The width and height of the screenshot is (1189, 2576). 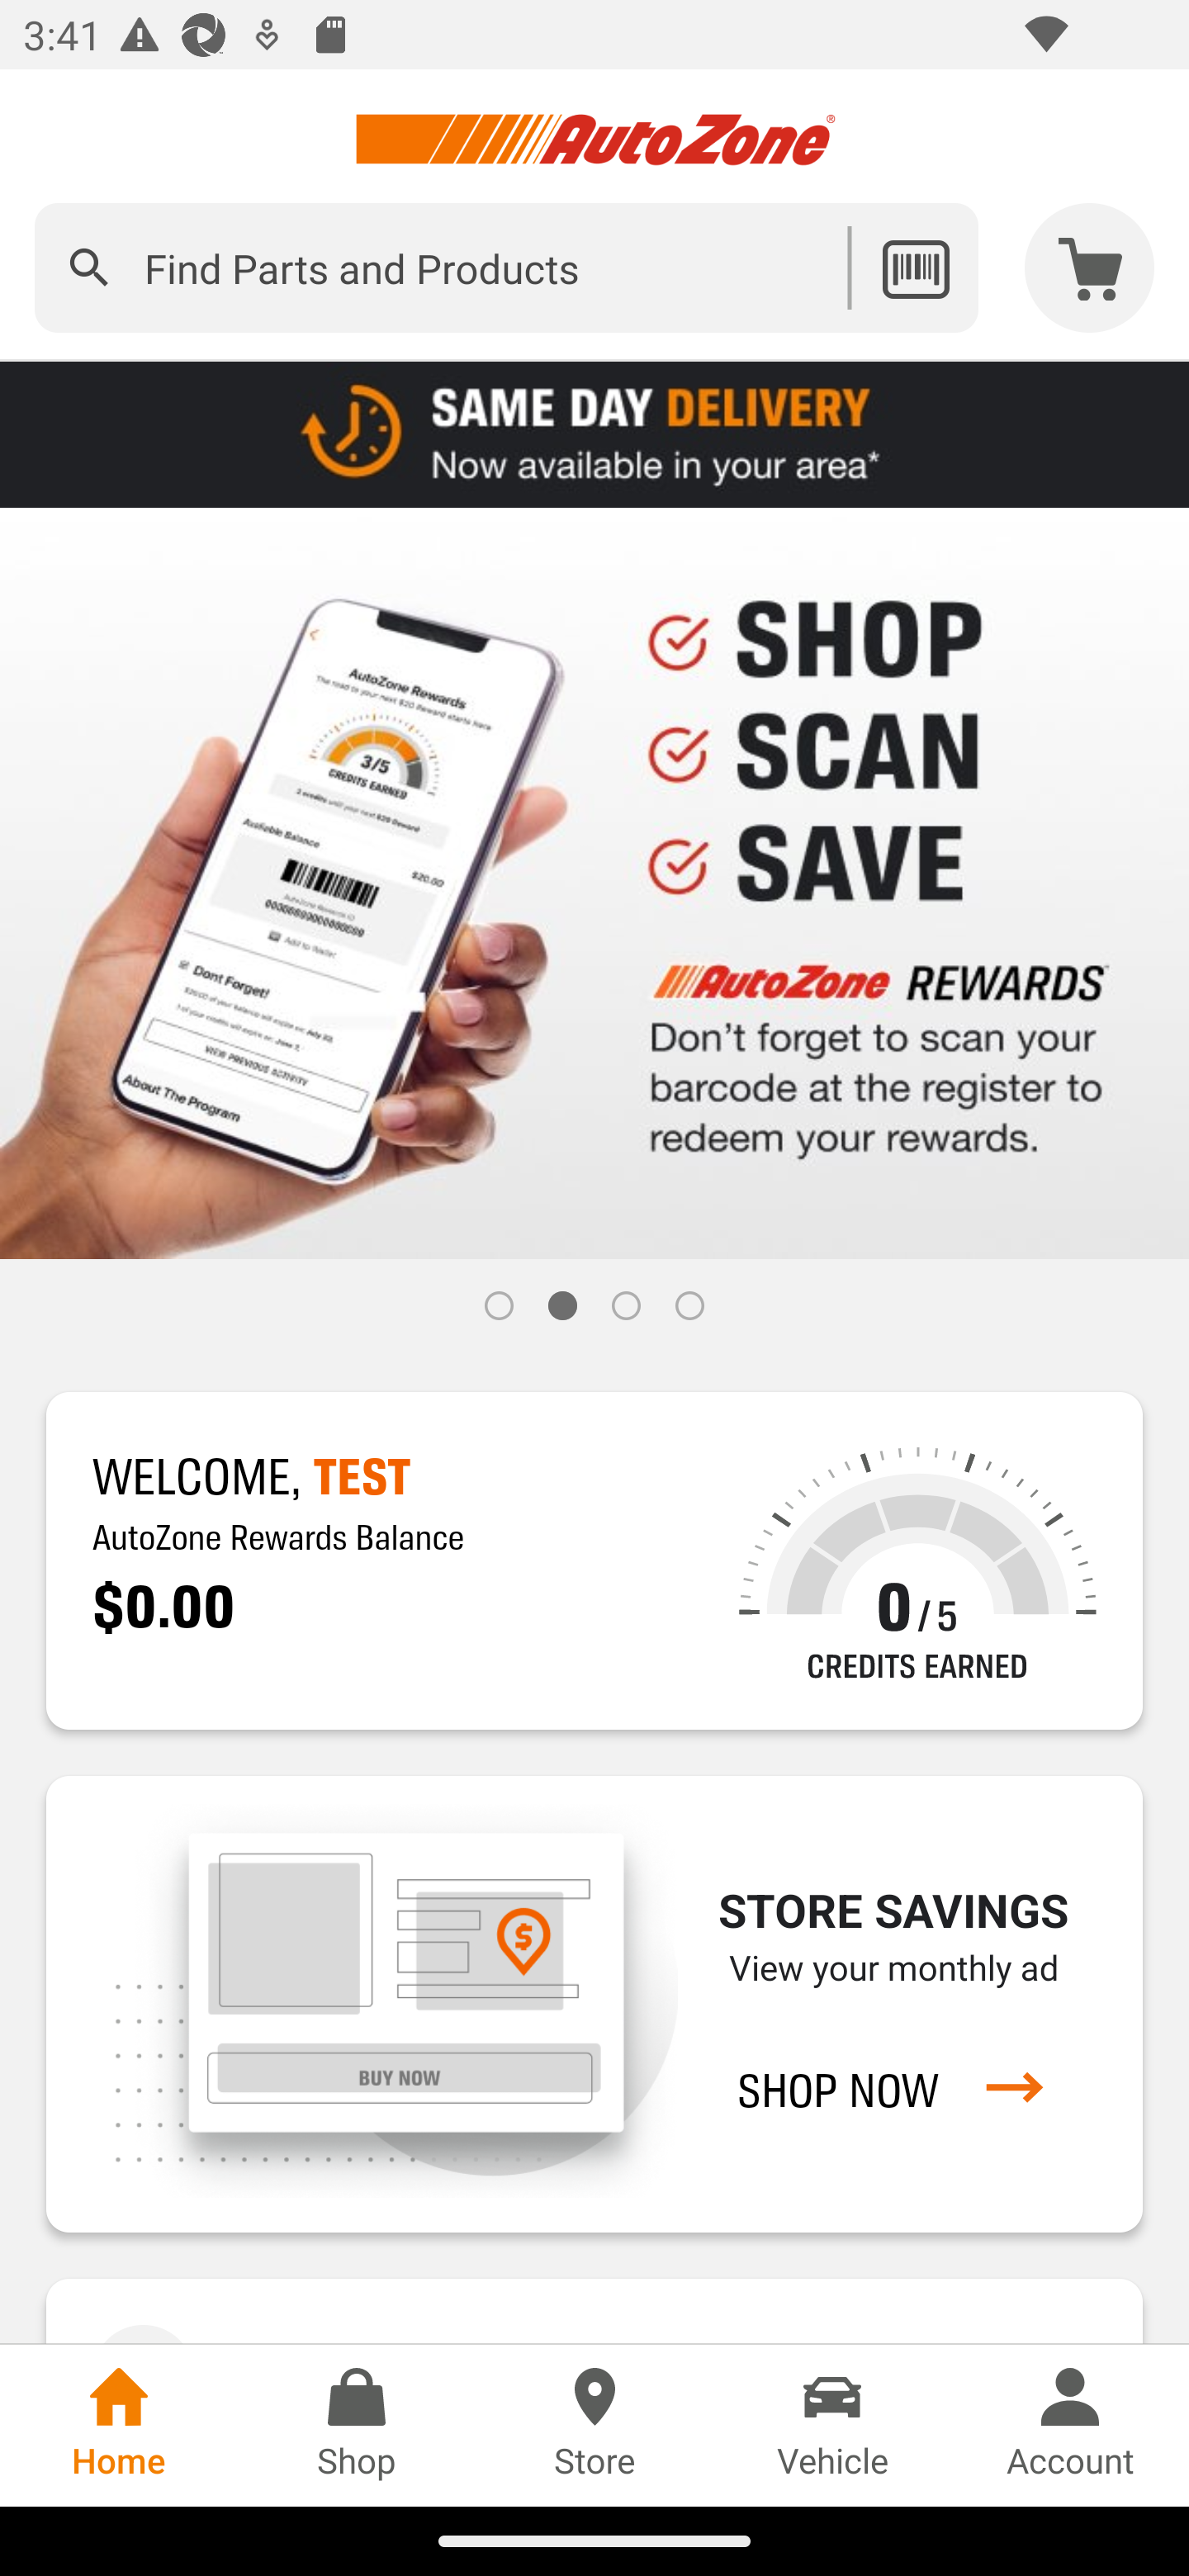 What do you see at coordinates (594, 2425) in the screenshot?
I see `Store` at bounding box center [594, 2425].